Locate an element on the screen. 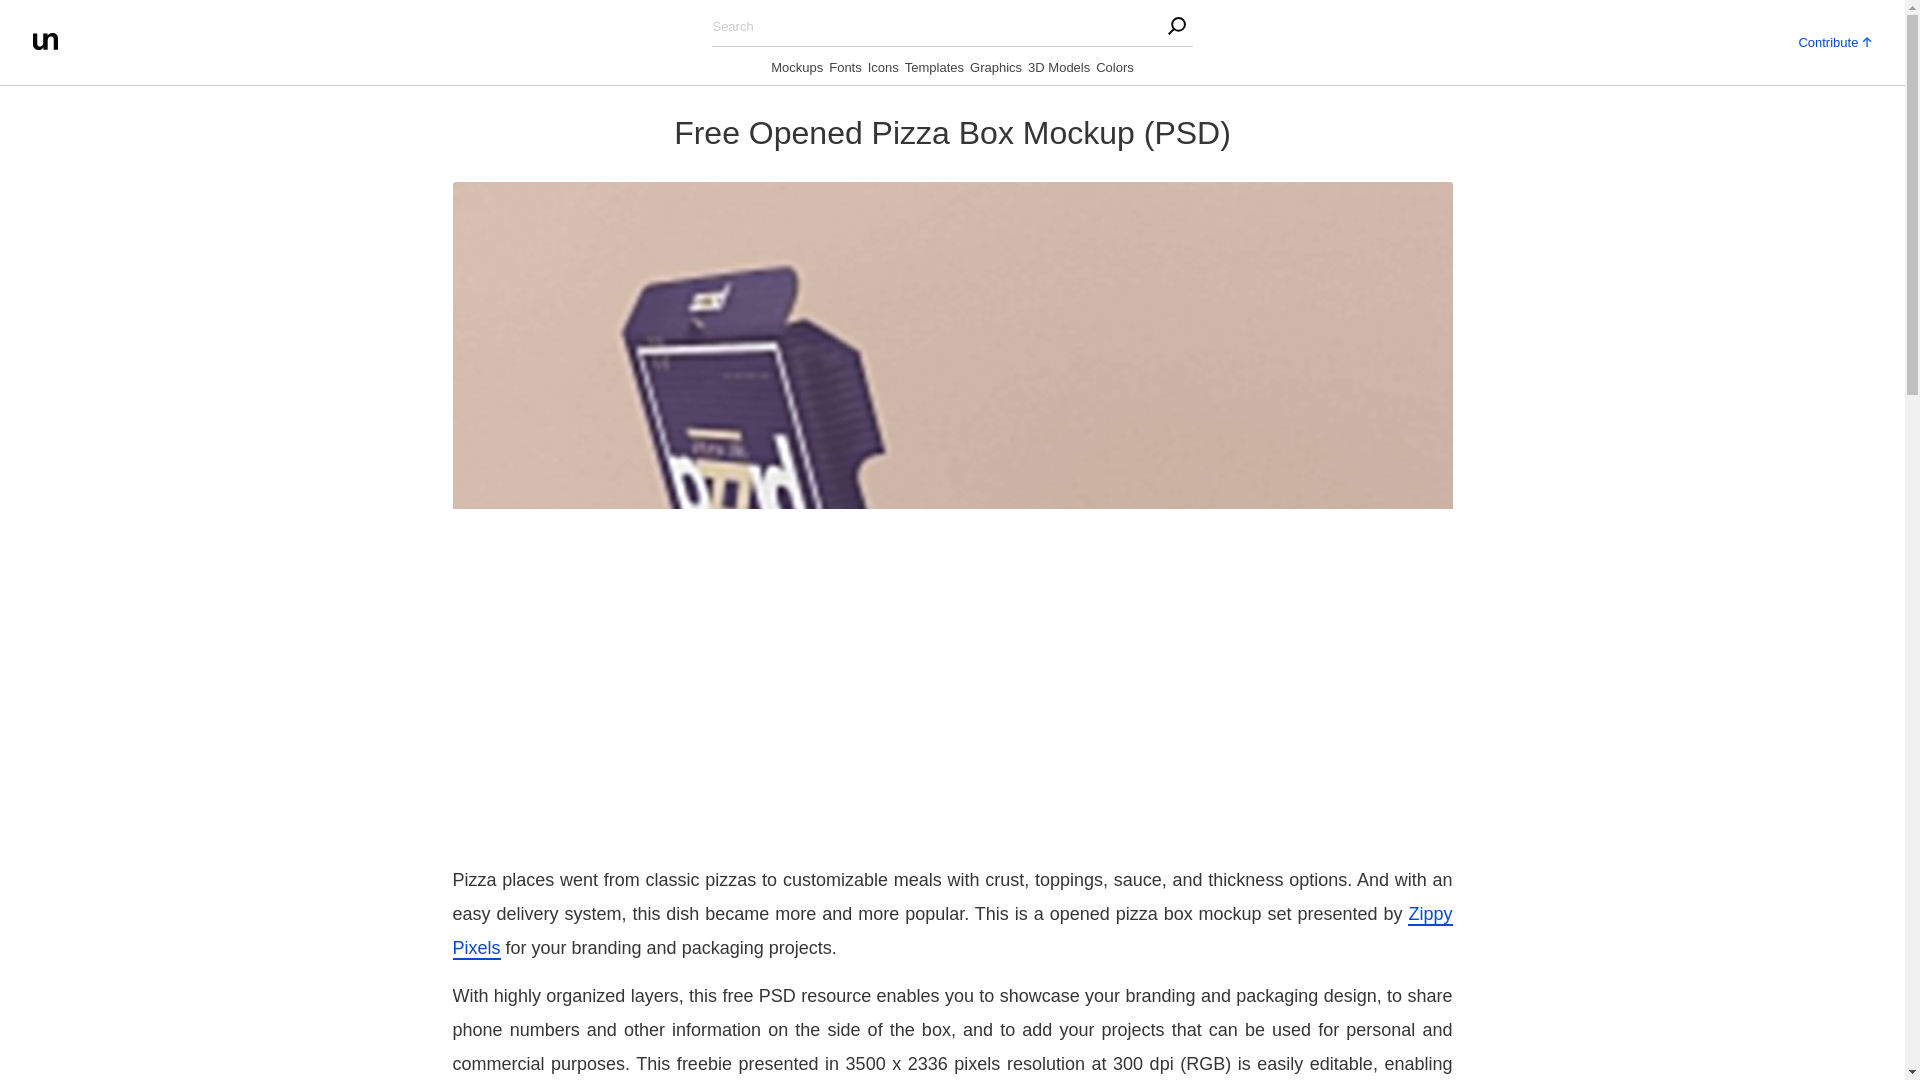  Colors is located at coordinates (1115, 71).